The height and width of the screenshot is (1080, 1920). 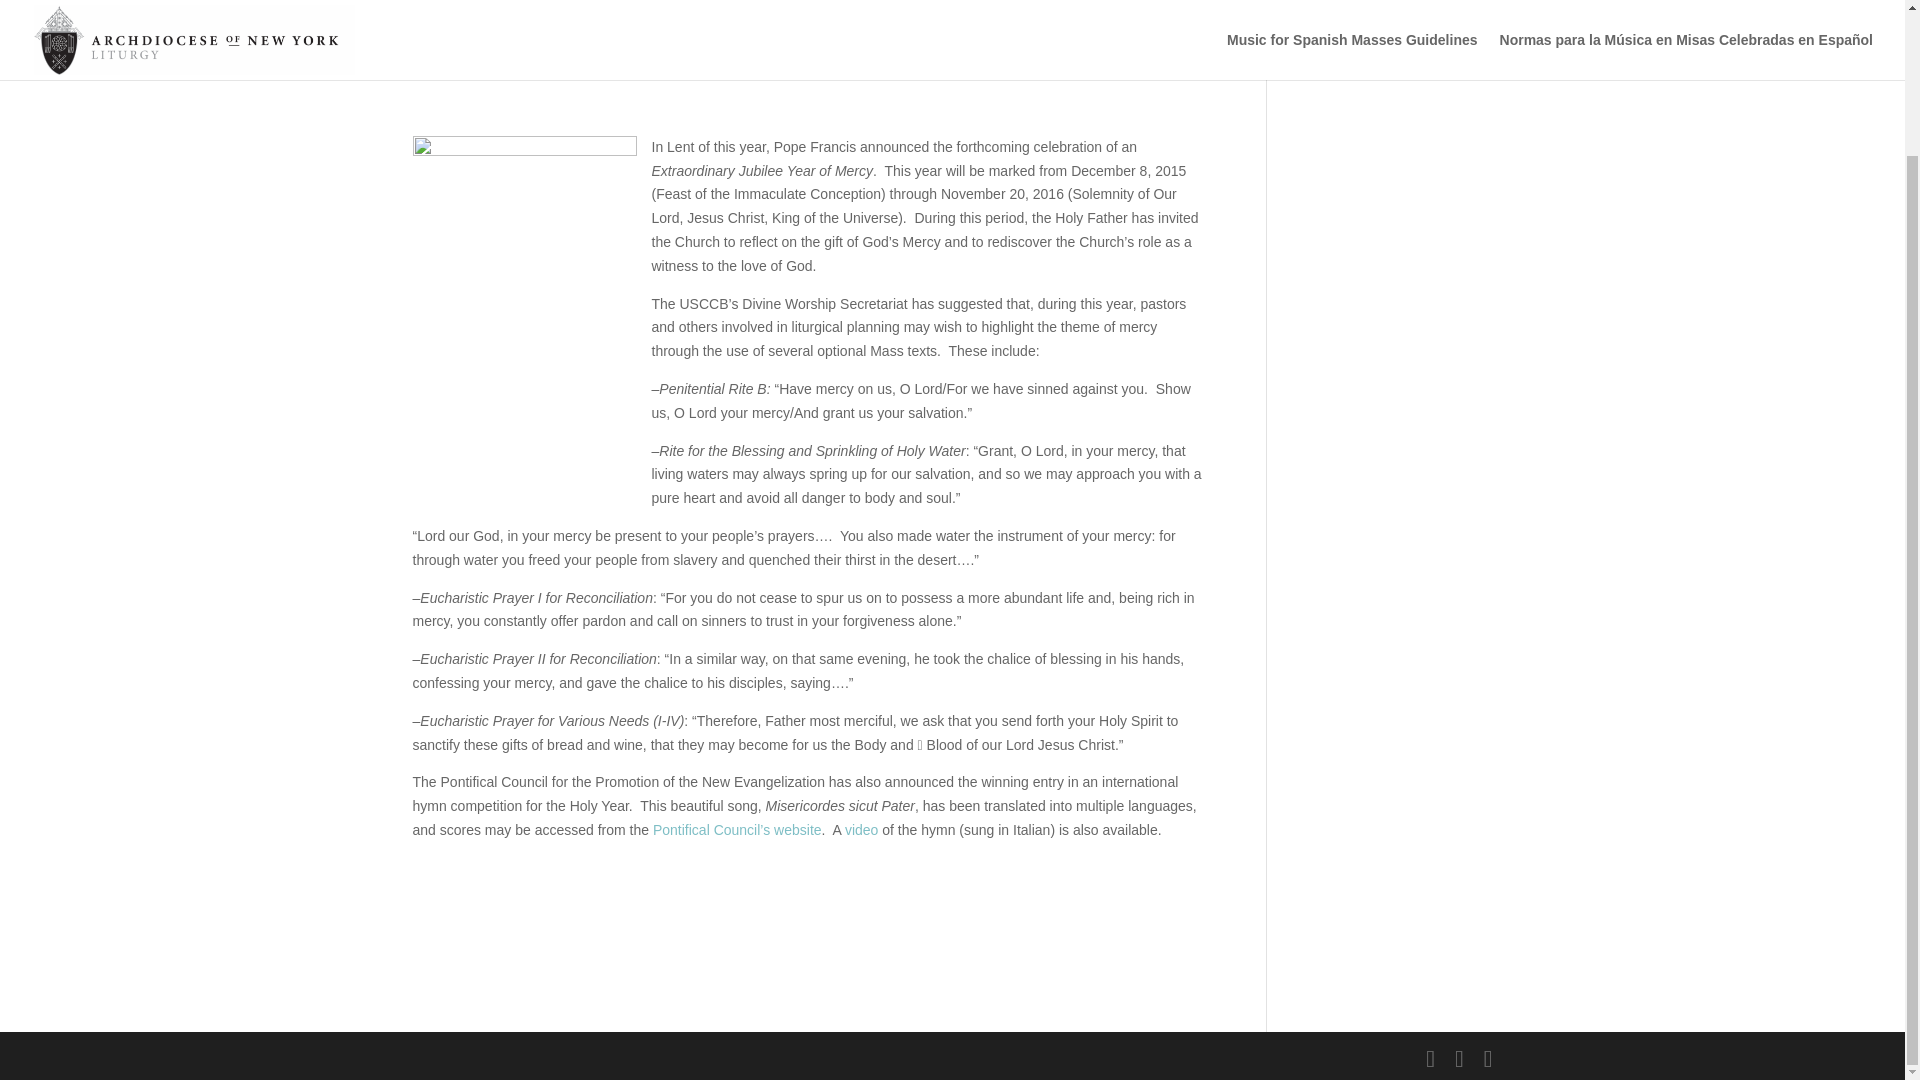 I want to click on Posts by Fr. Matthew Ernest, so click(x=488, y=20).